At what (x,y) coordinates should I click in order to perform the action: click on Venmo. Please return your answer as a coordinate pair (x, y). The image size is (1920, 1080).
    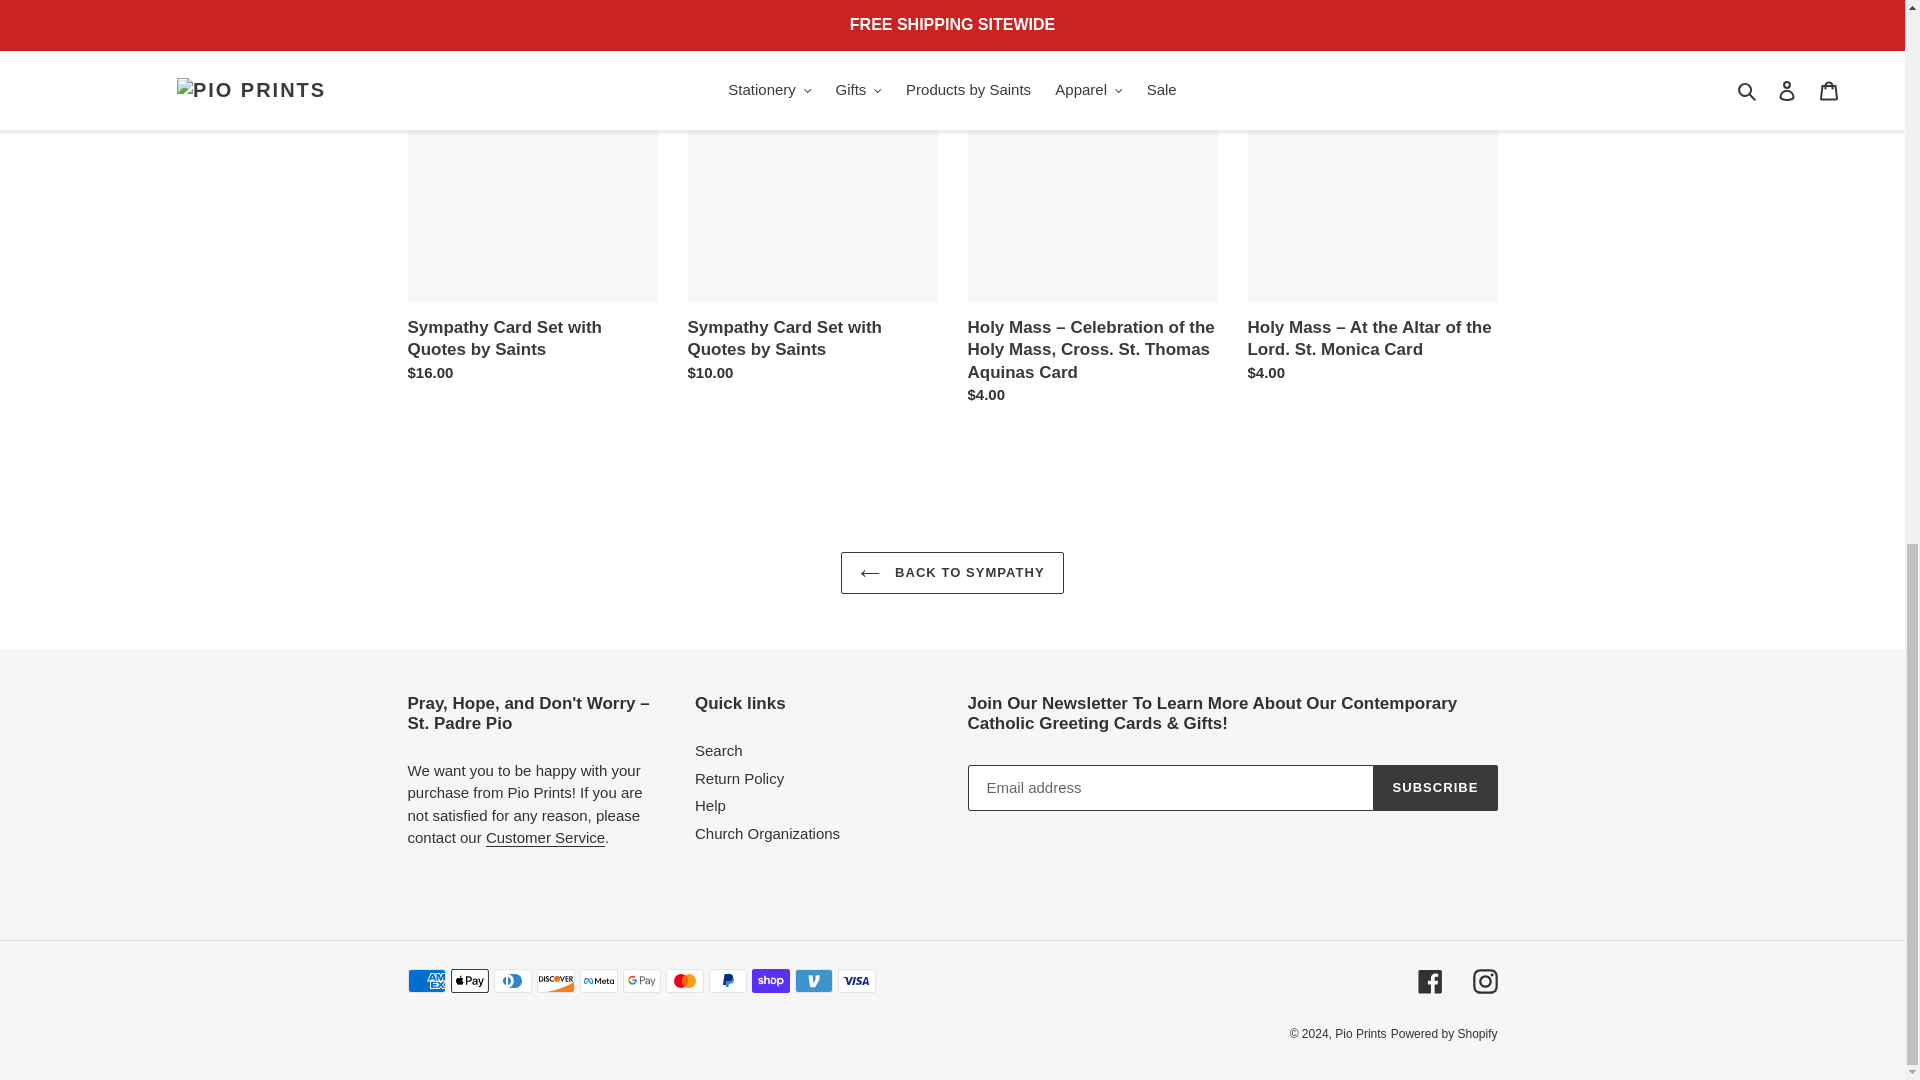
    Looking at the image, I should click on (812, 980).